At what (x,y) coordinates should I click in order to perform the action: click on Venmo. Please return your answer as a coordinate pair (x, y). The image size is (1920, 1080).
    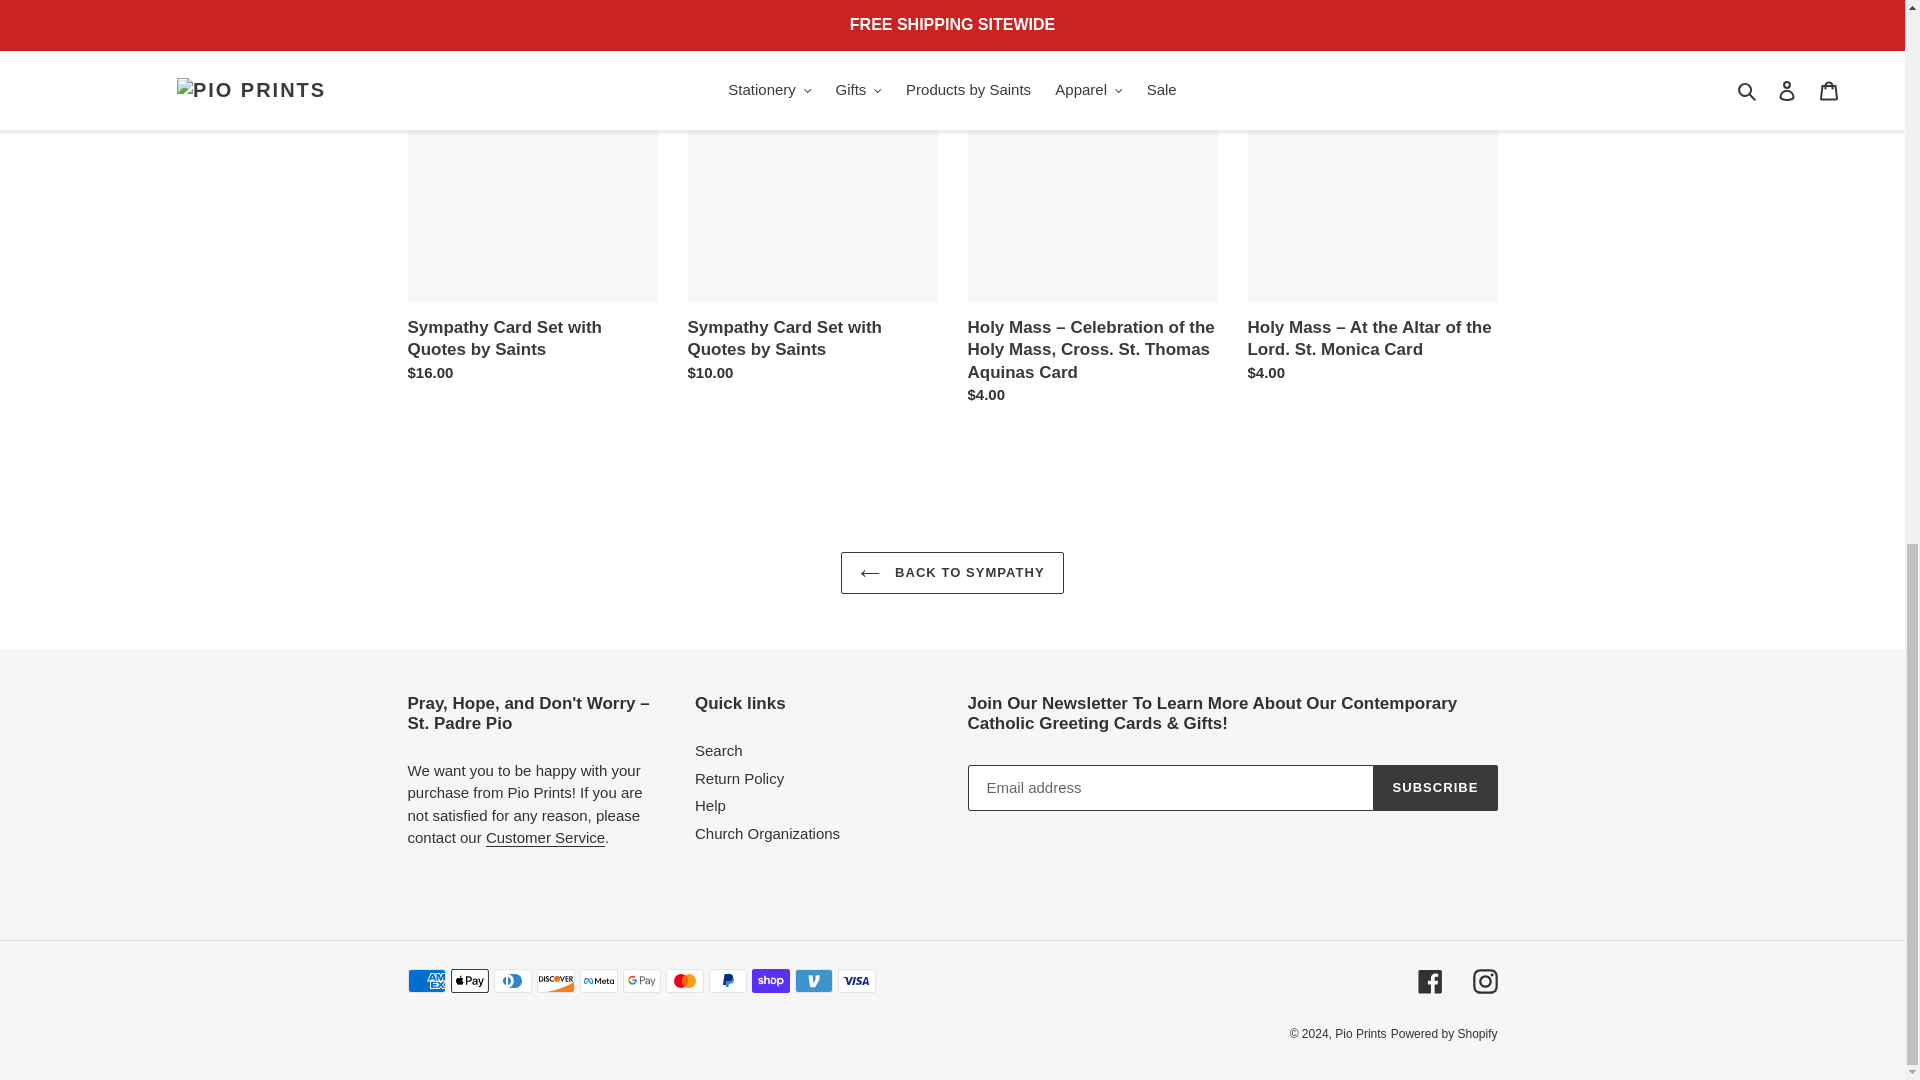
    Looking at the image, I should click on (812, 980).